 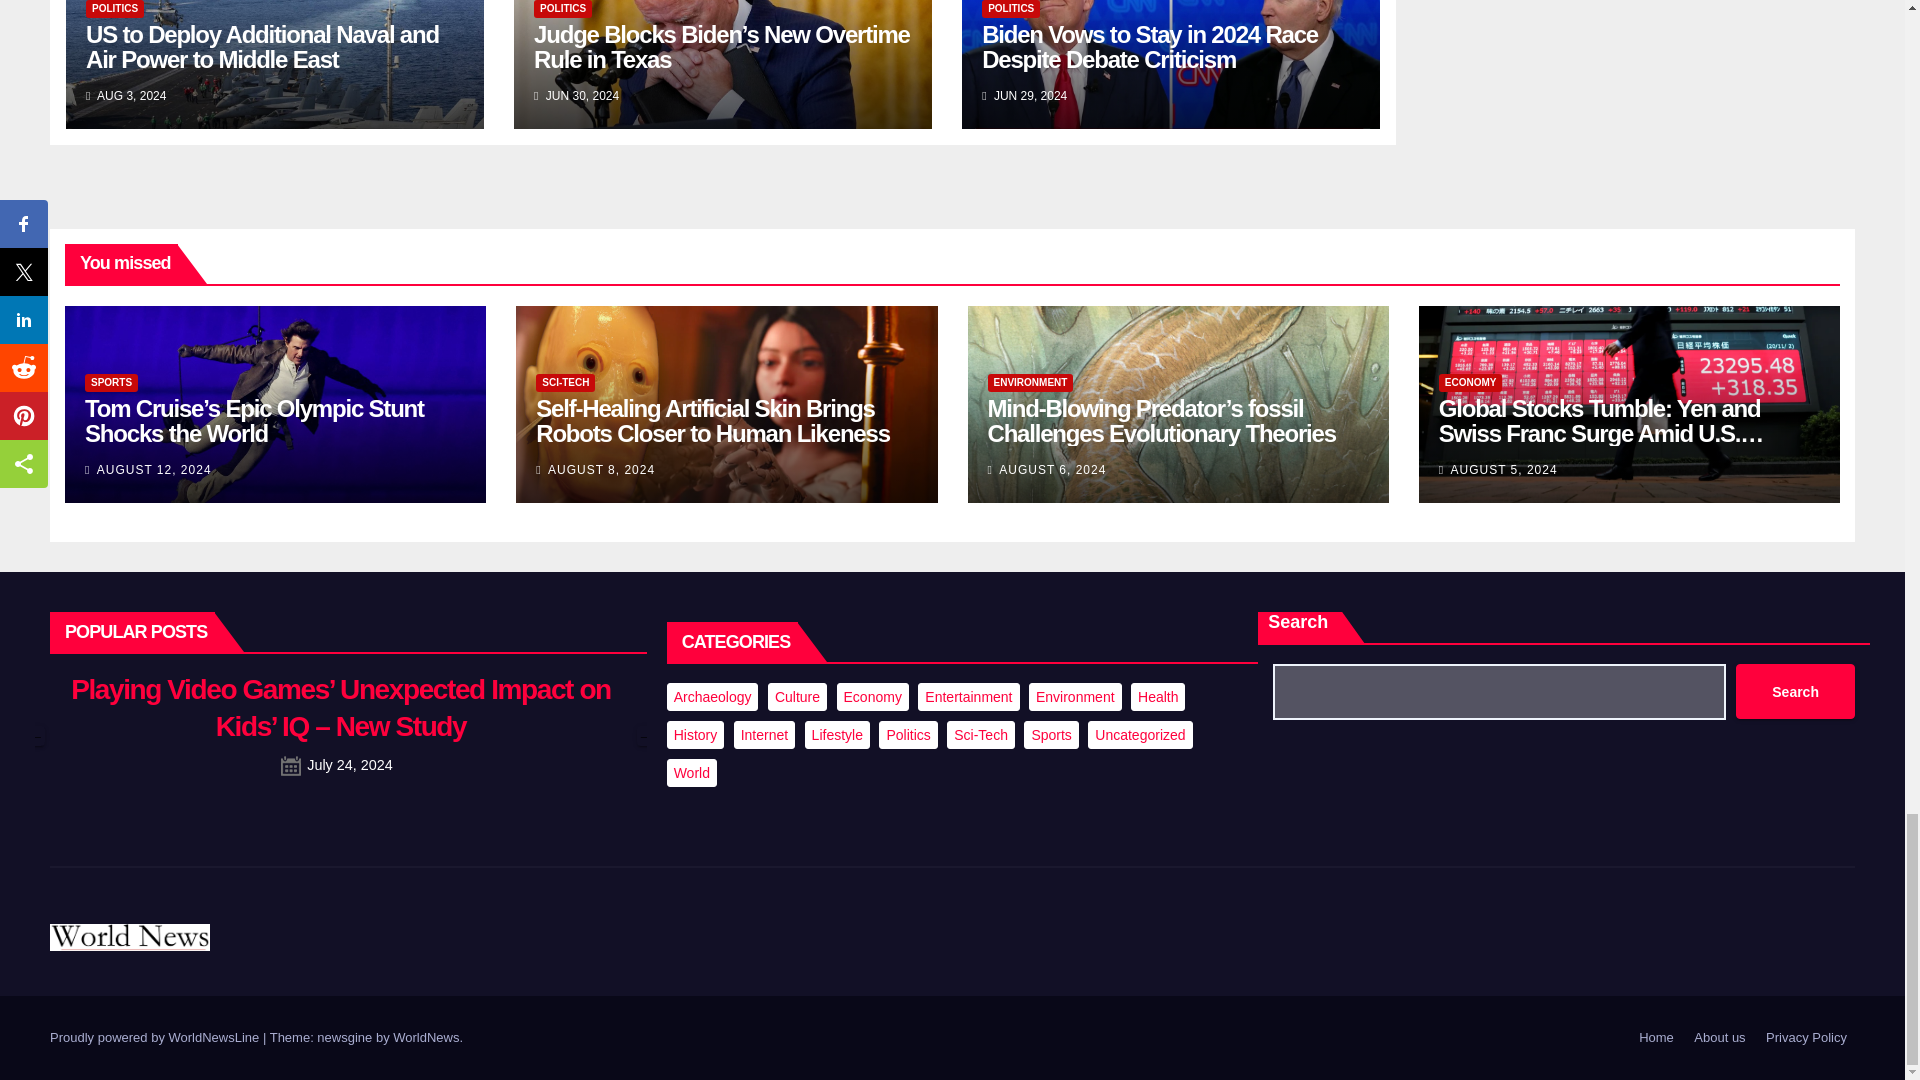 What do you see at coordinates (1010, 9) in the screenshot?
I see `POLITICS` at bounding box center [1010, 9].